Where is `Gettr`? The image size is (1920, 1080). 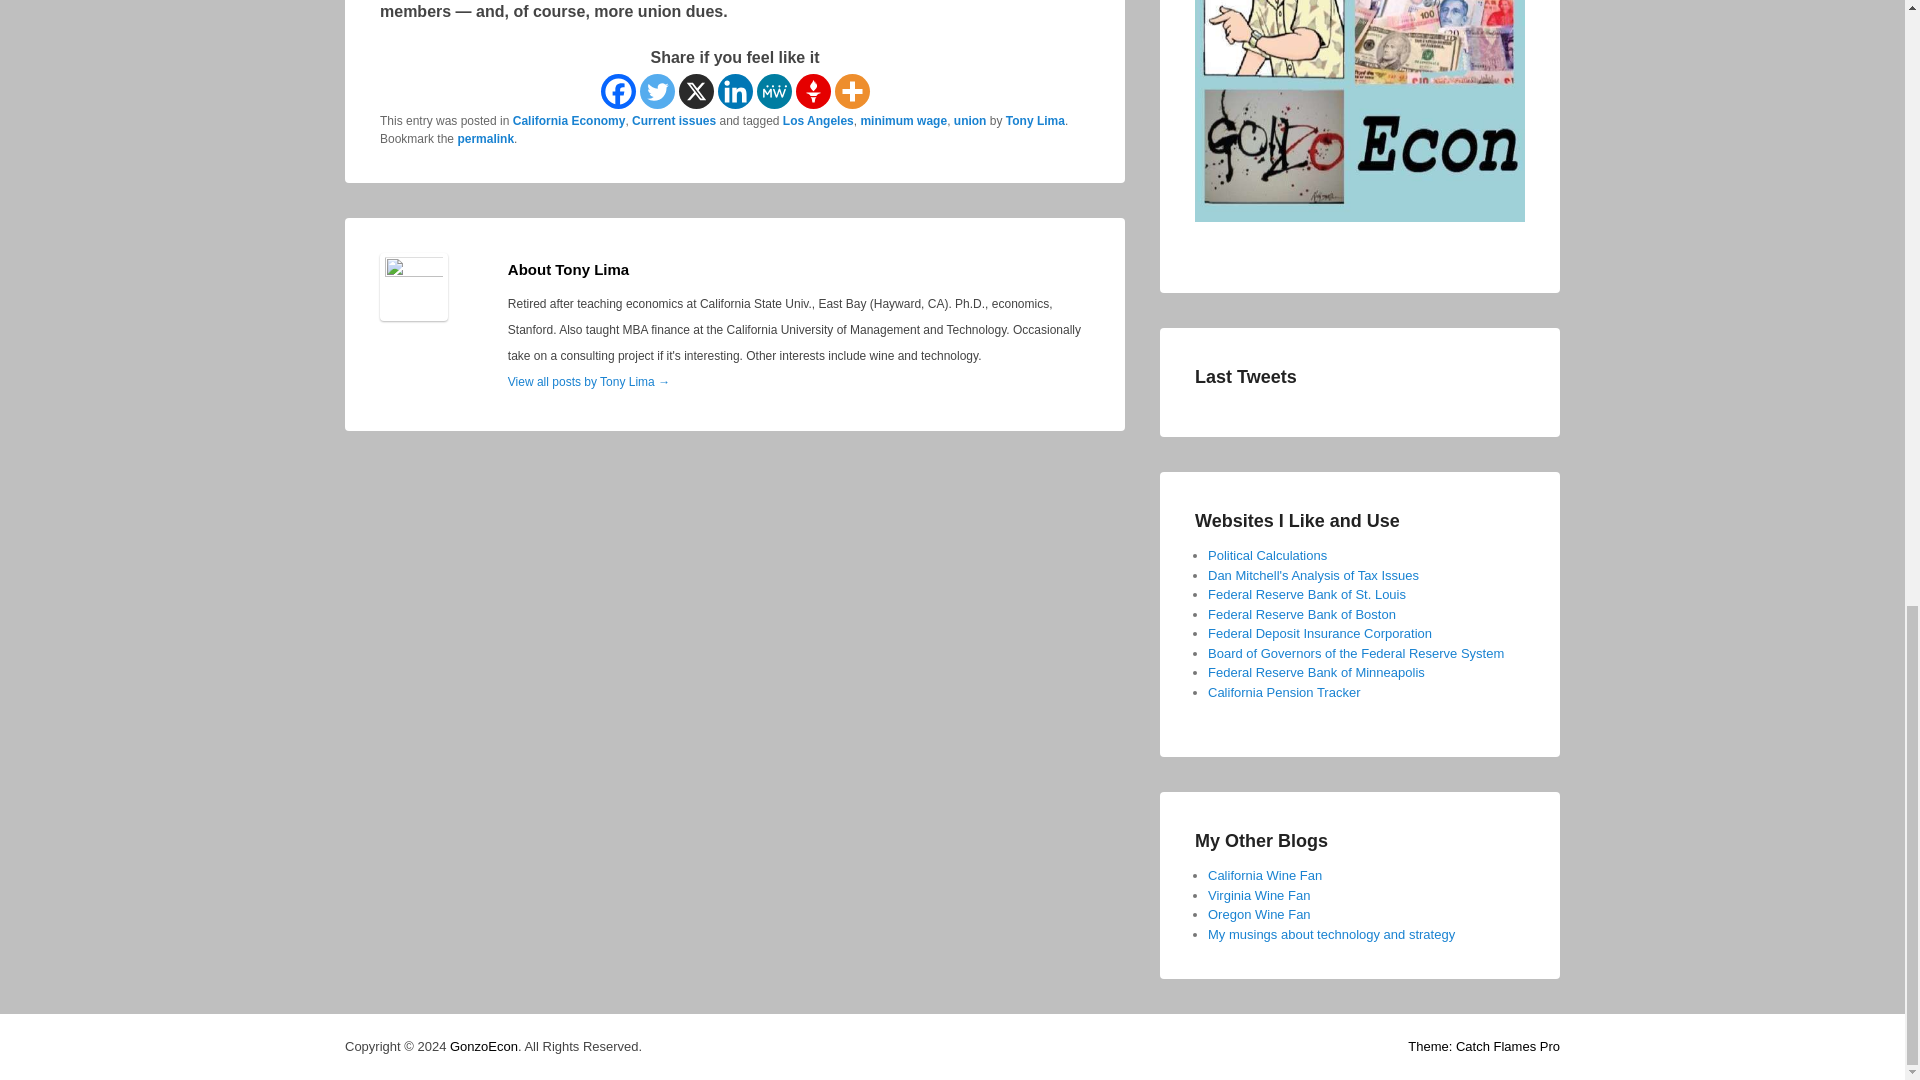 Gettr is located at coordinates (814, 92).